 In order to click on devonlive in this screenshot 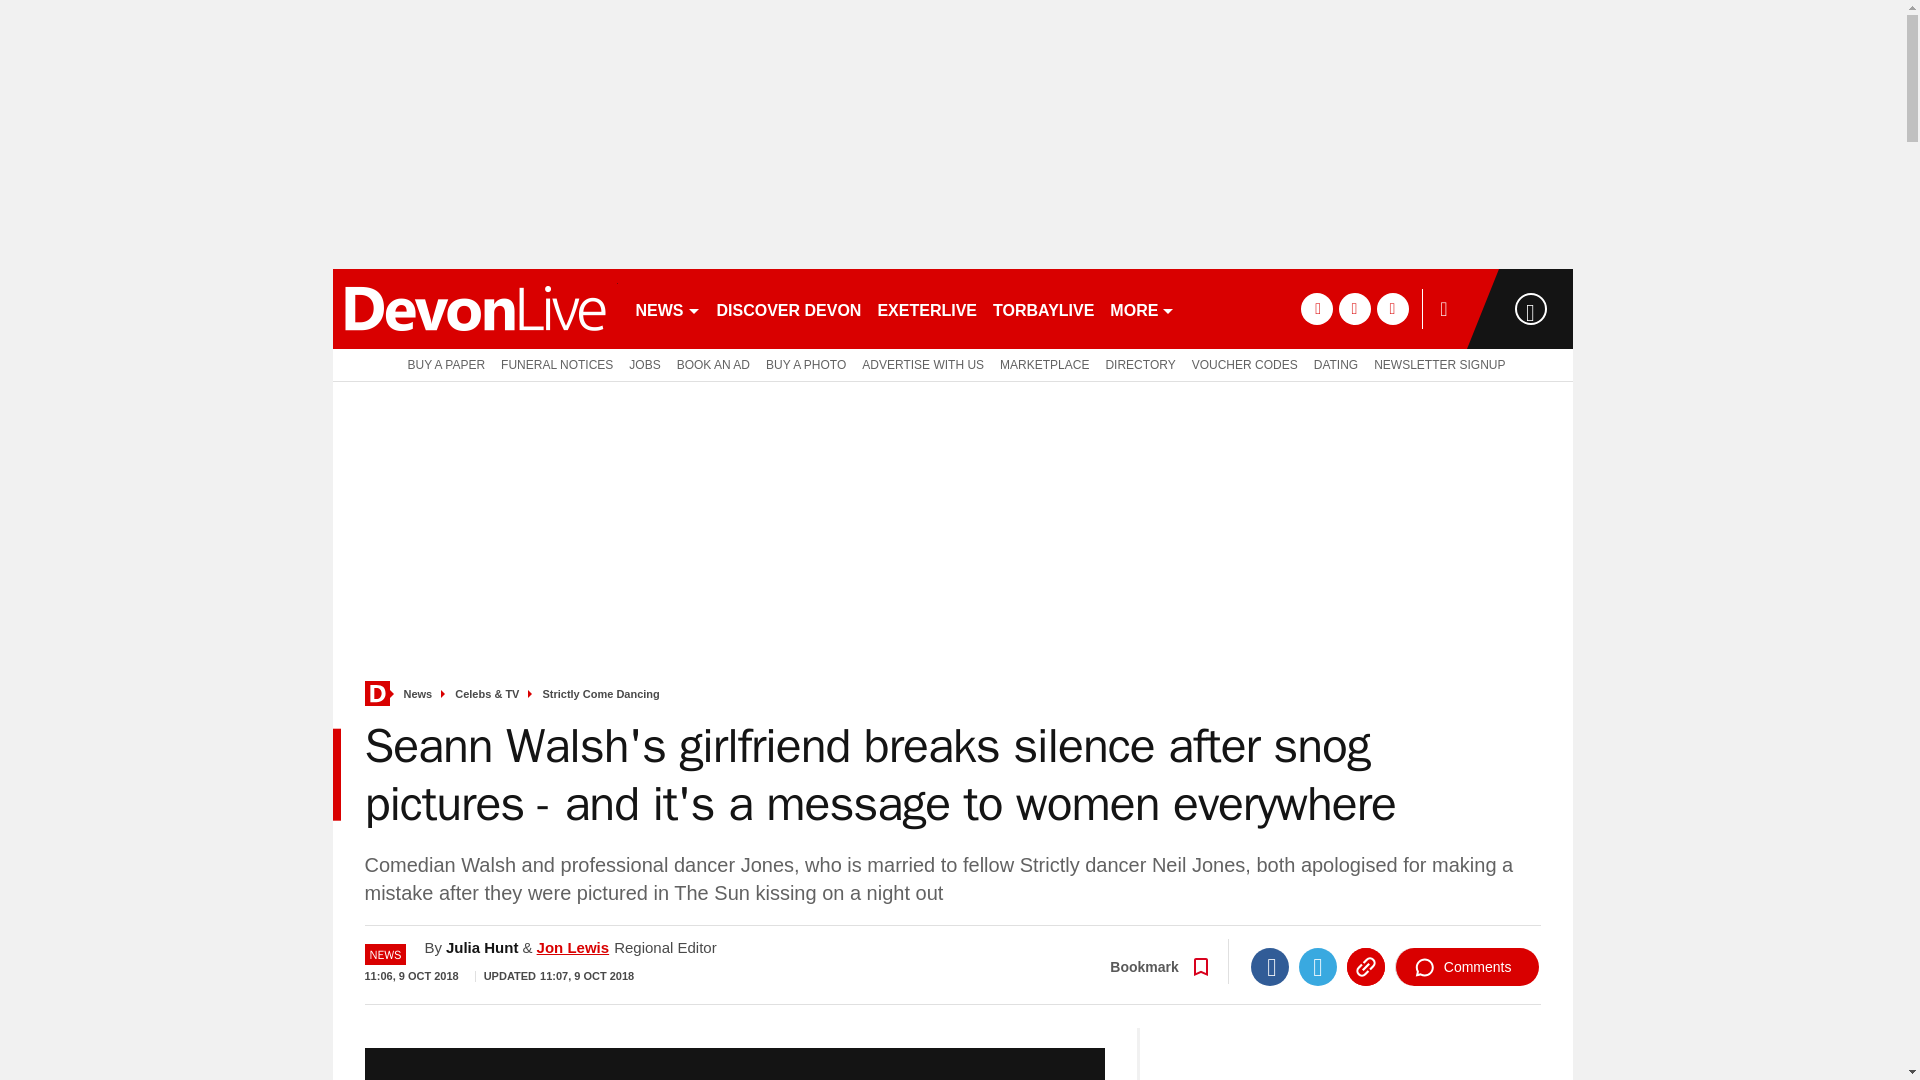, I will do `click(474, 308)`.